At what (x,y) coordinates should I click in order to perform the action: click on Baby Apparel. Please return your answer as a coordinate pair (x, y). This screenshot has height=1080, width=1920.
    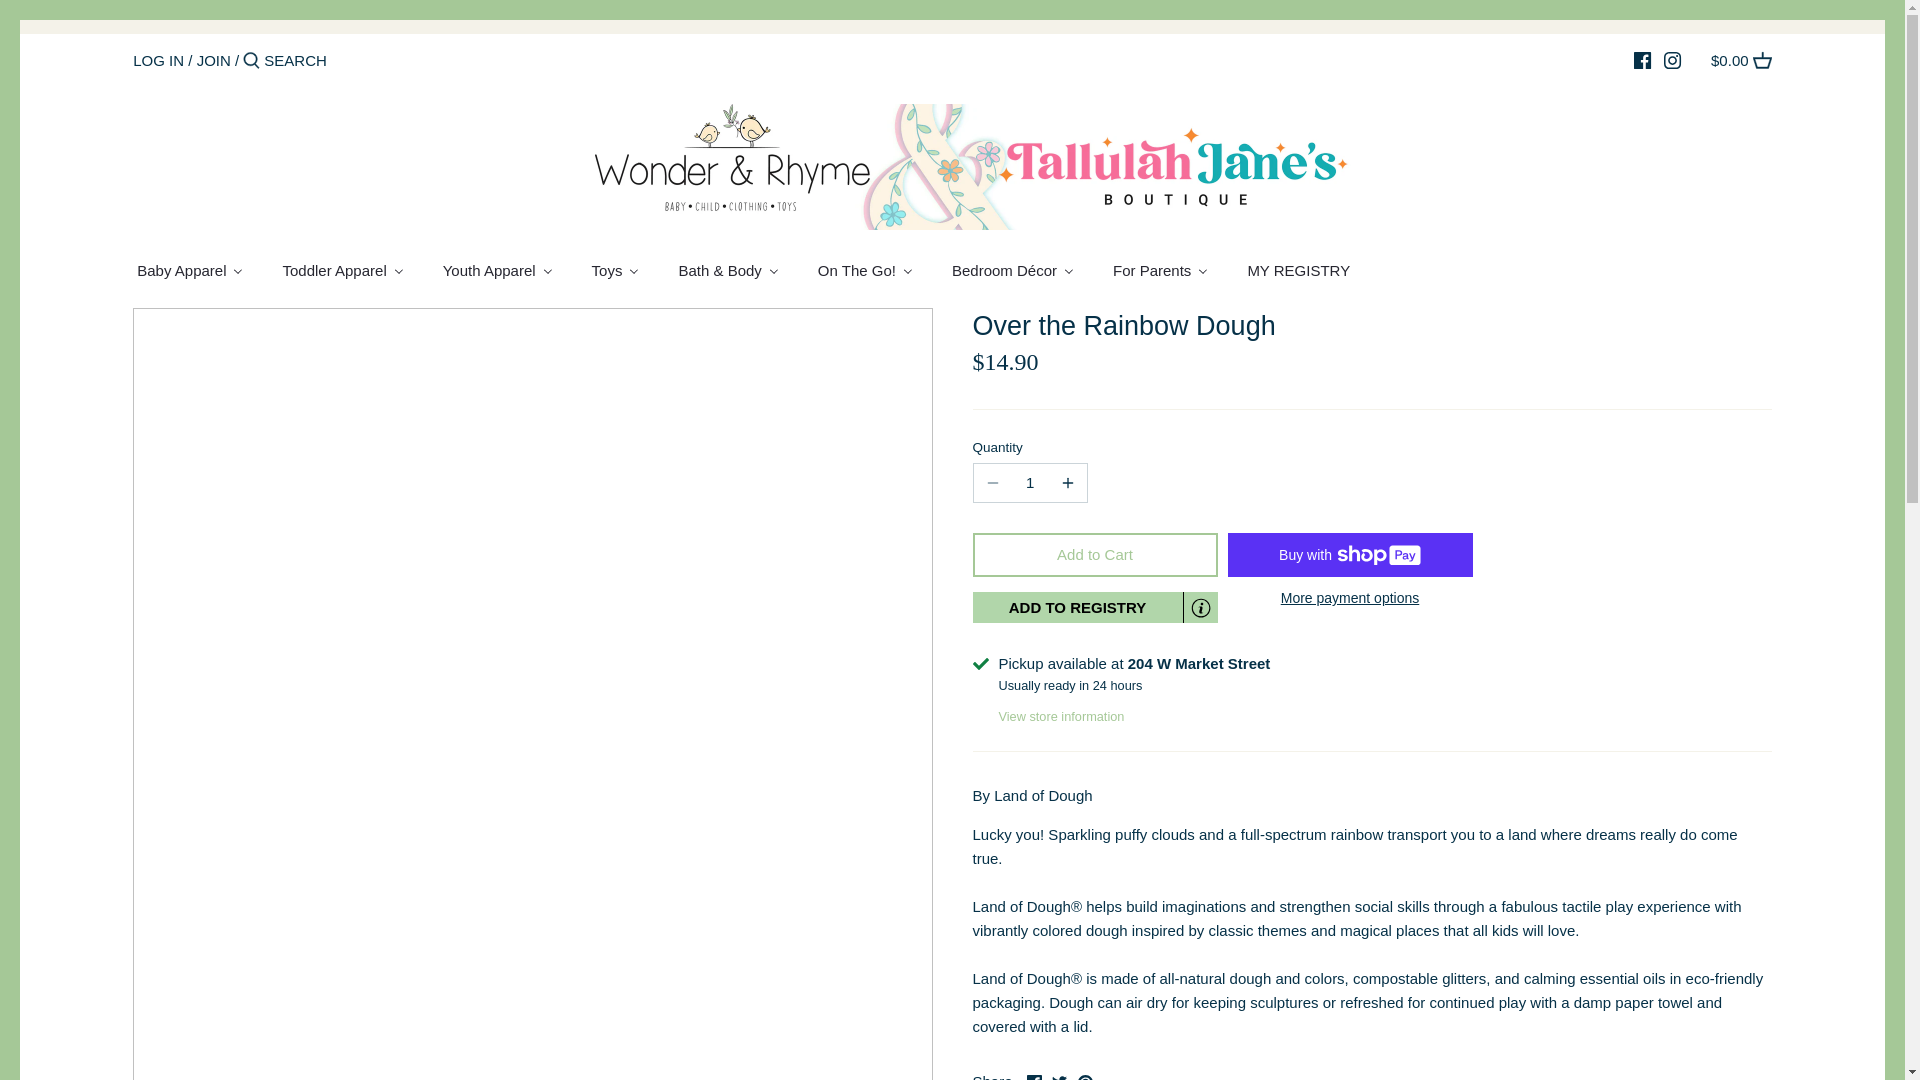
    Looking at the image, I should click on (198, 272).